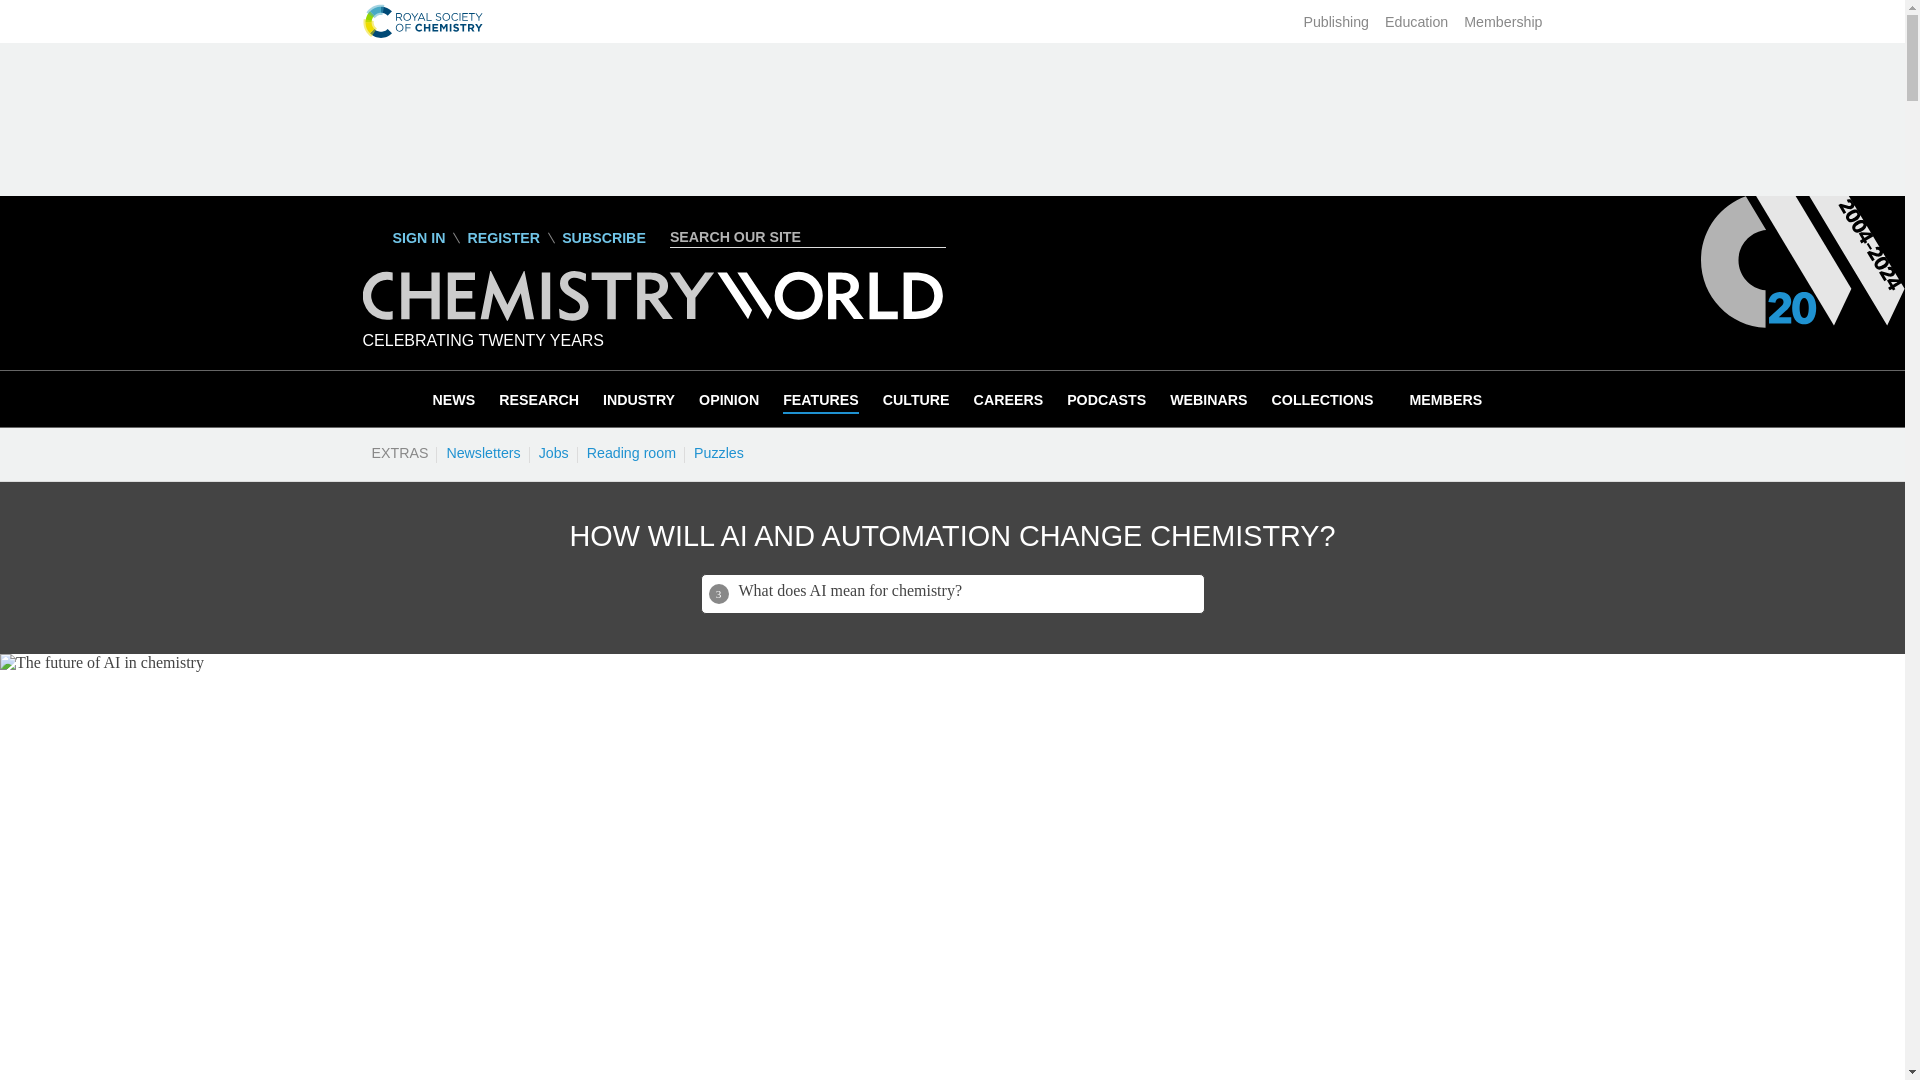 This screenshot has width=1920, height=1080. What do you see at coordinates (652, 296) in the screenshot?
I see `Chemistry World` at bounding box center [652, 296].